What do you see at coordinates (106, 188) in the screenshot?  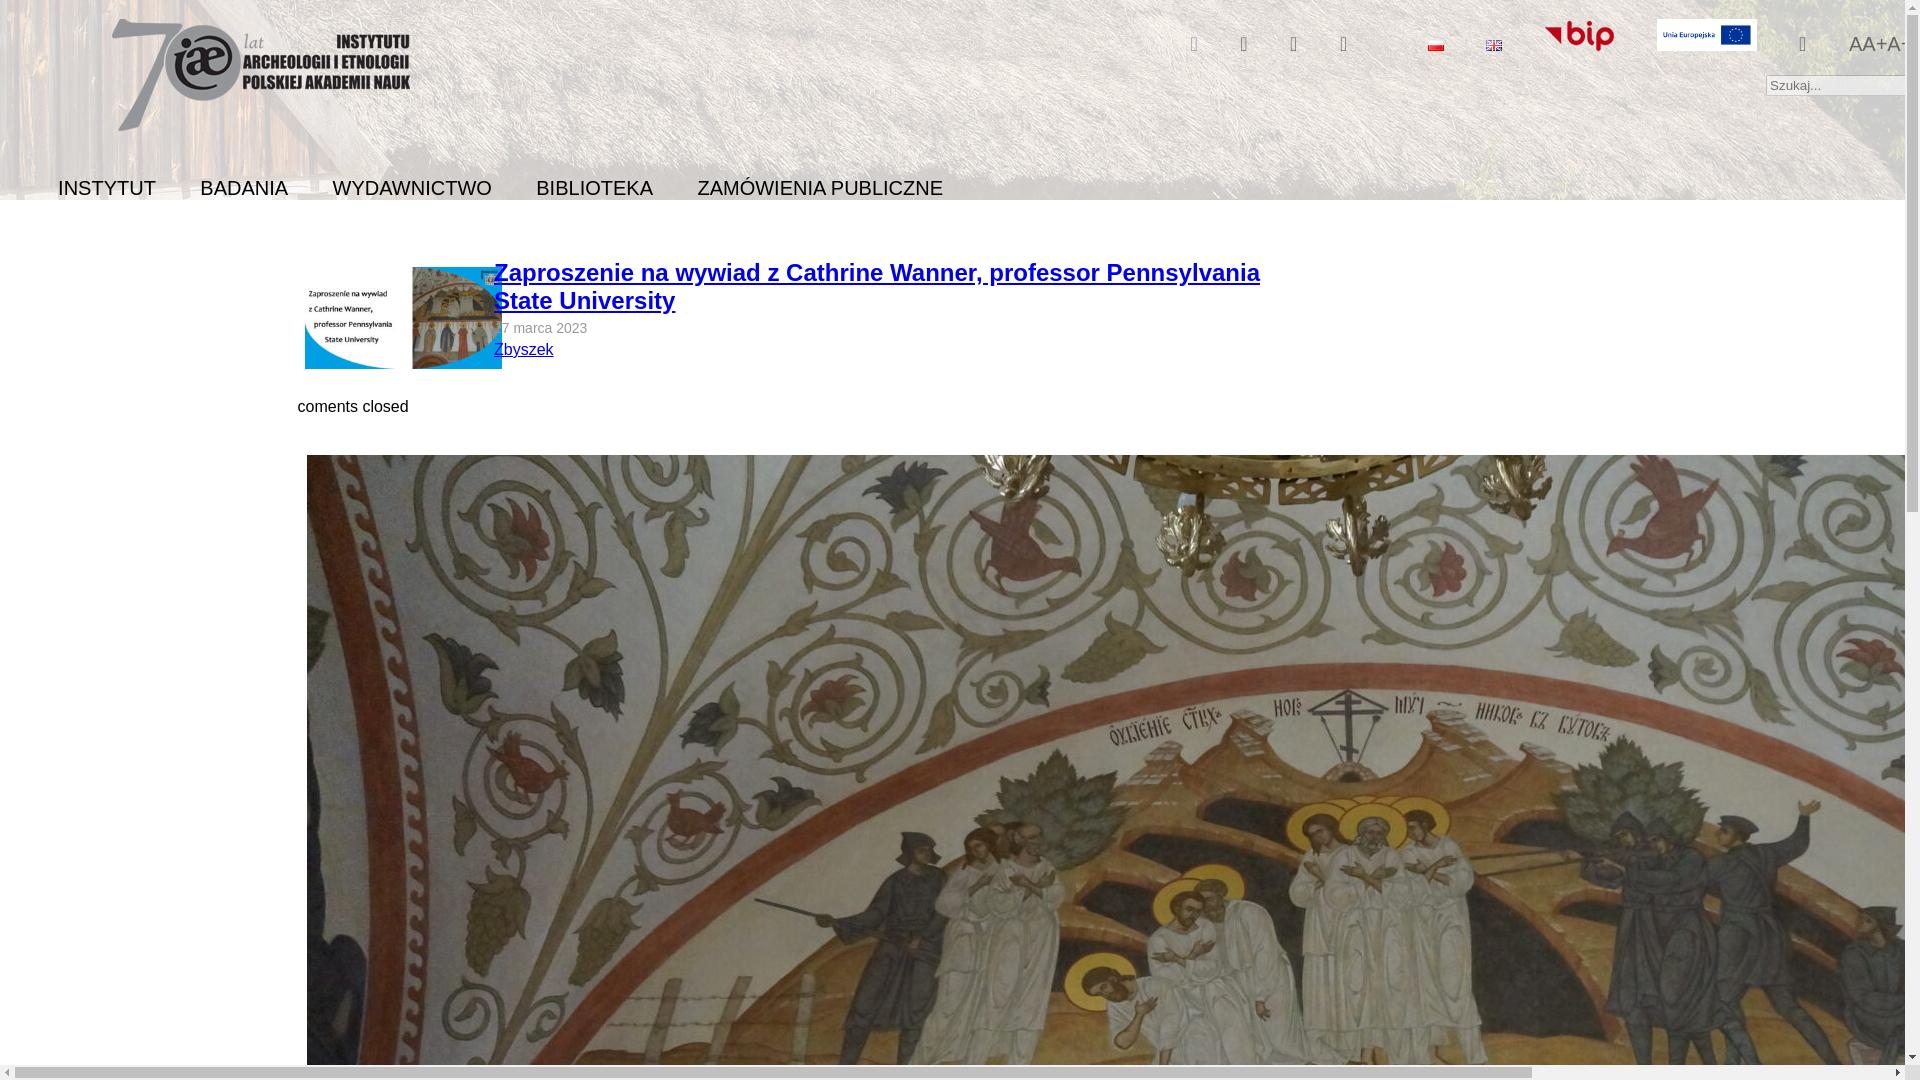 I see `INSTYTUT` at bounding box center [106, 188].